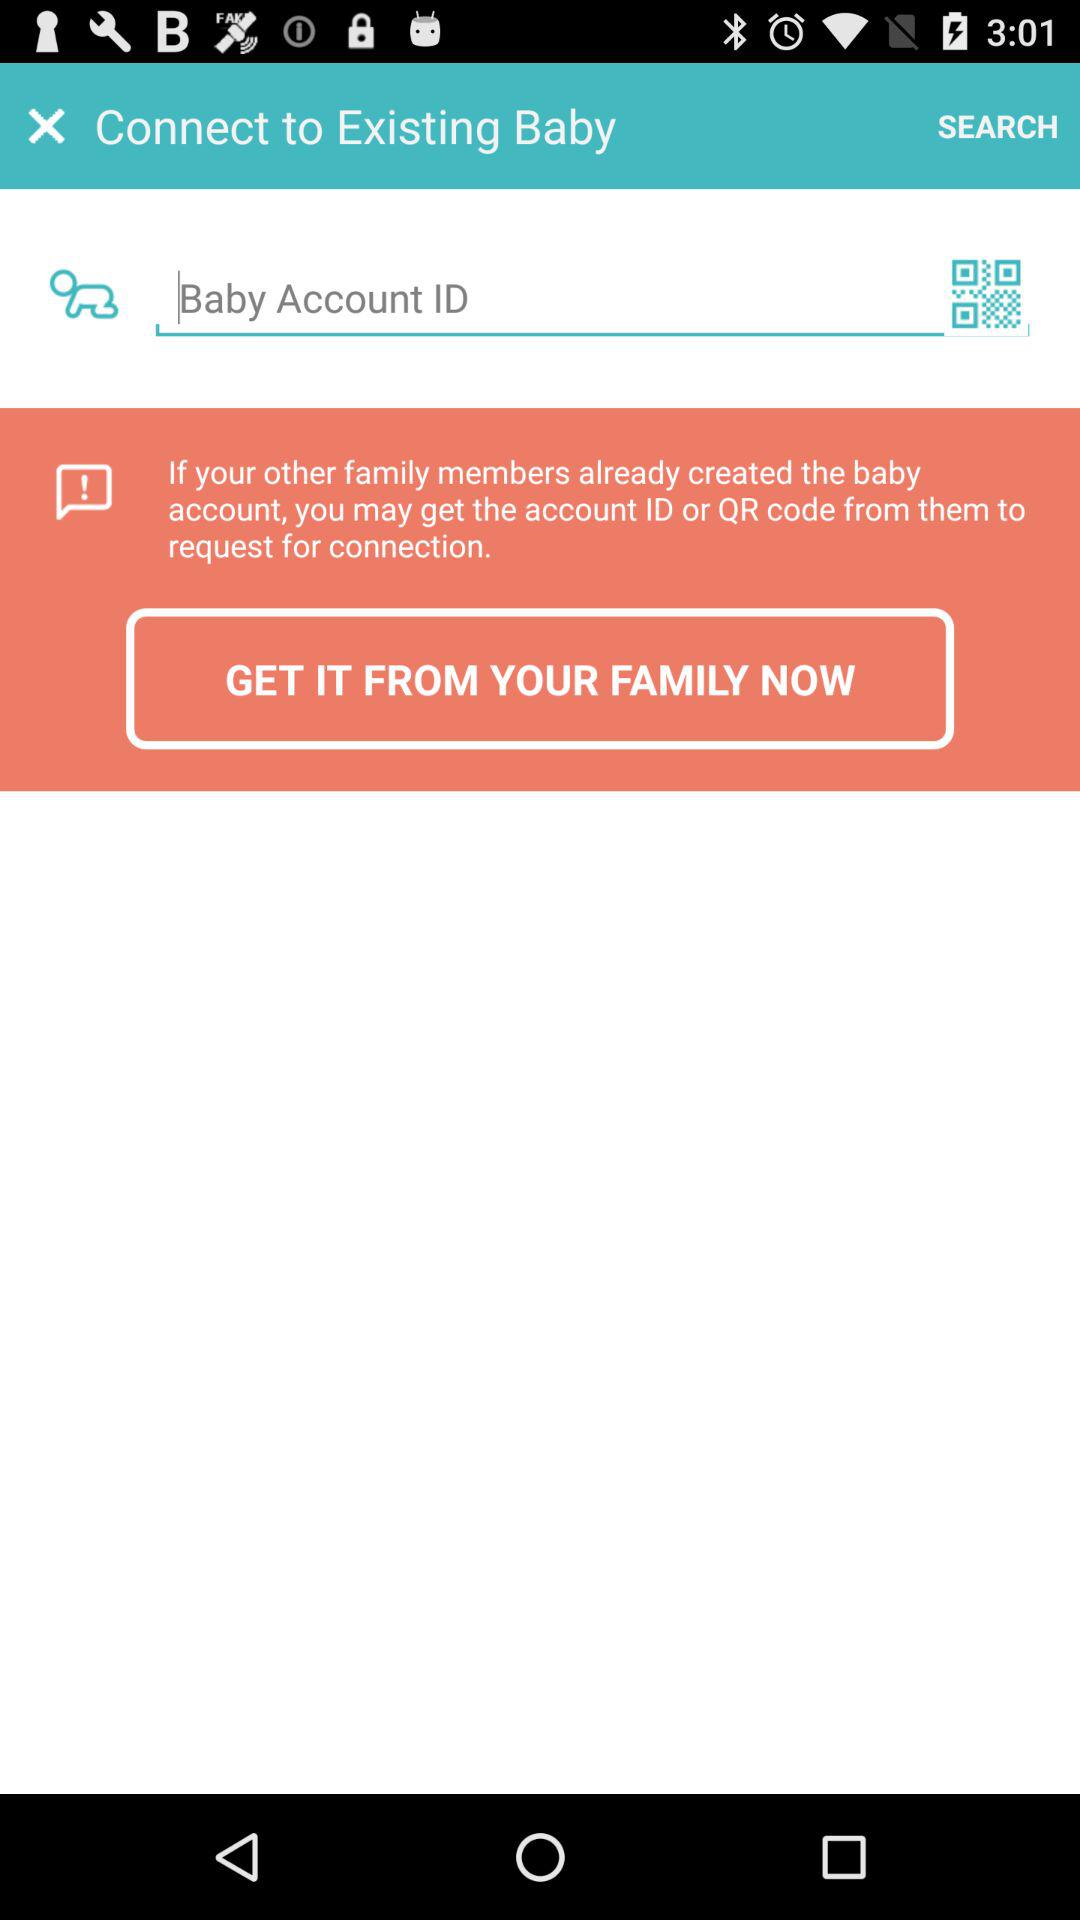 The image size is (1080, 1920). What do you see at coordinates (986, 294) in the screenshot?
I see `qr code` at bounding box center [986, 294].